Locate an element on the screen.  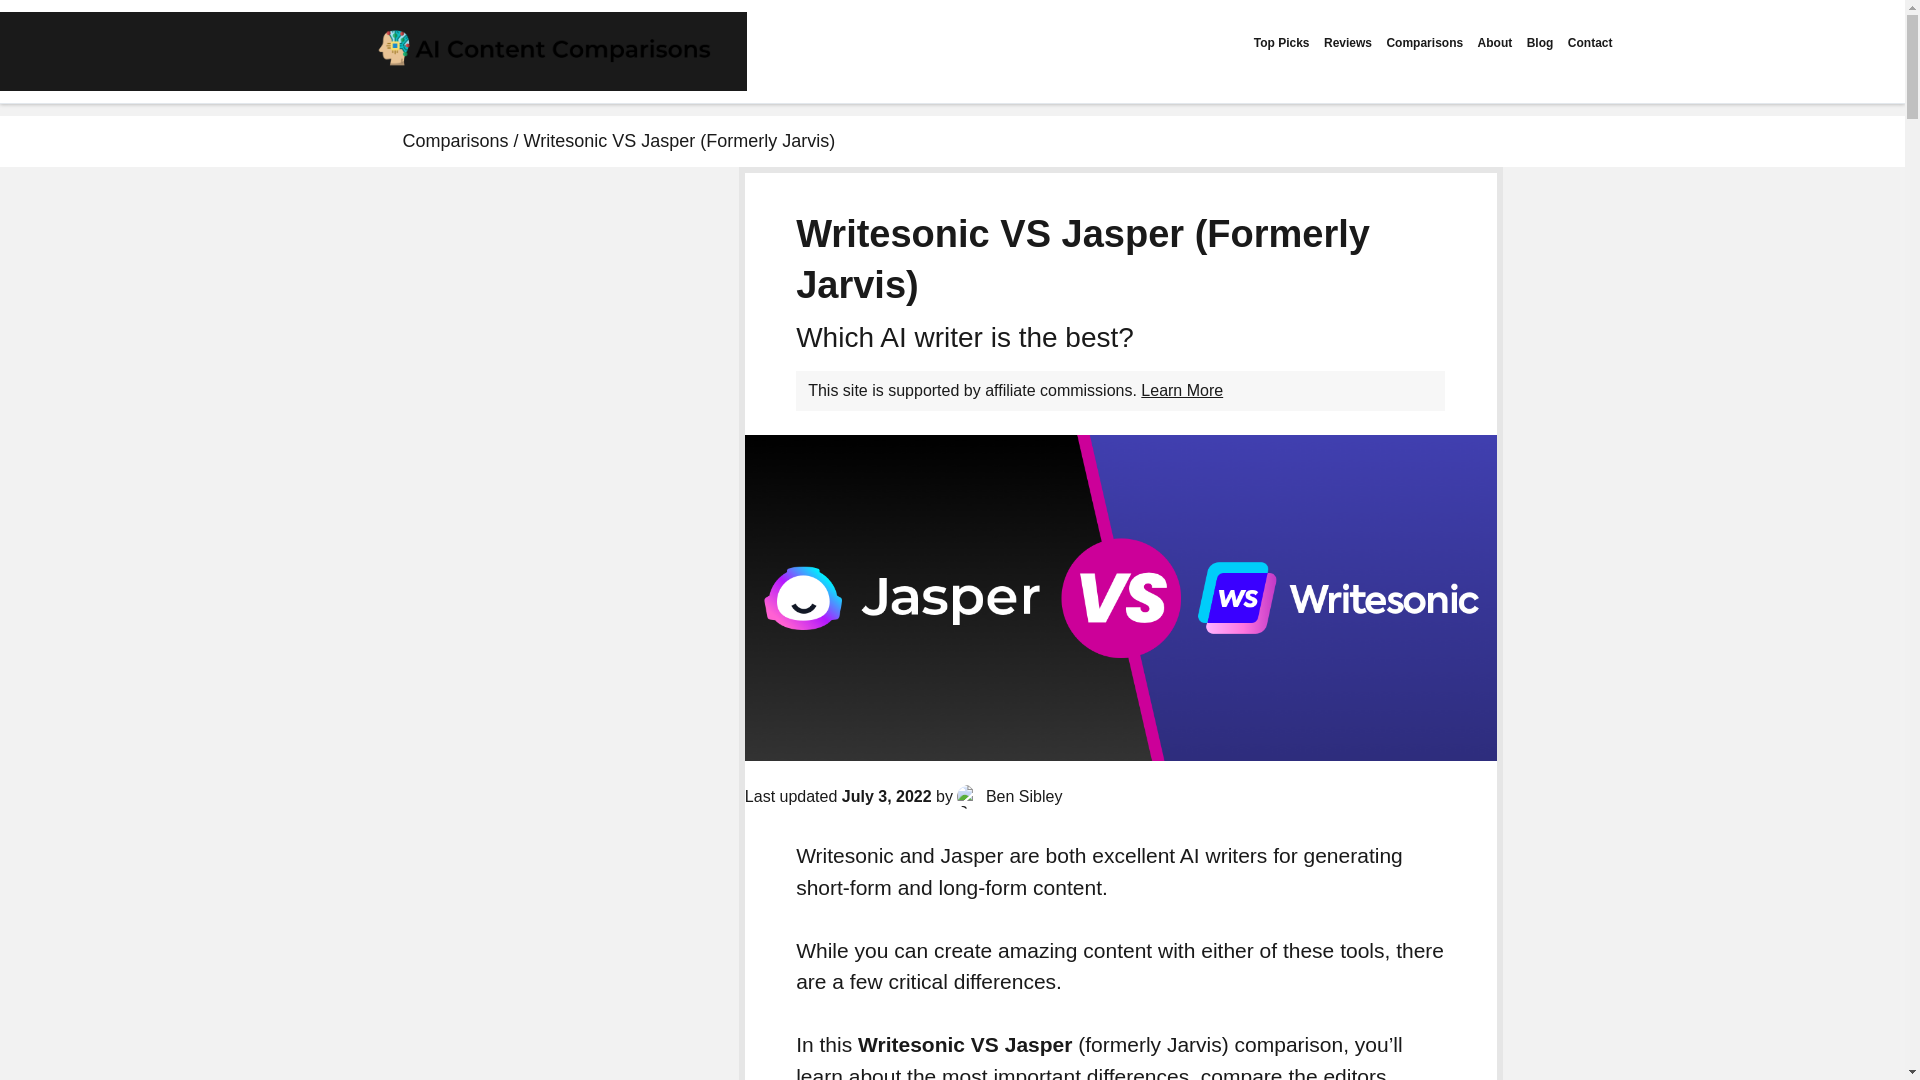
About is located at coordinates (1495, 42).